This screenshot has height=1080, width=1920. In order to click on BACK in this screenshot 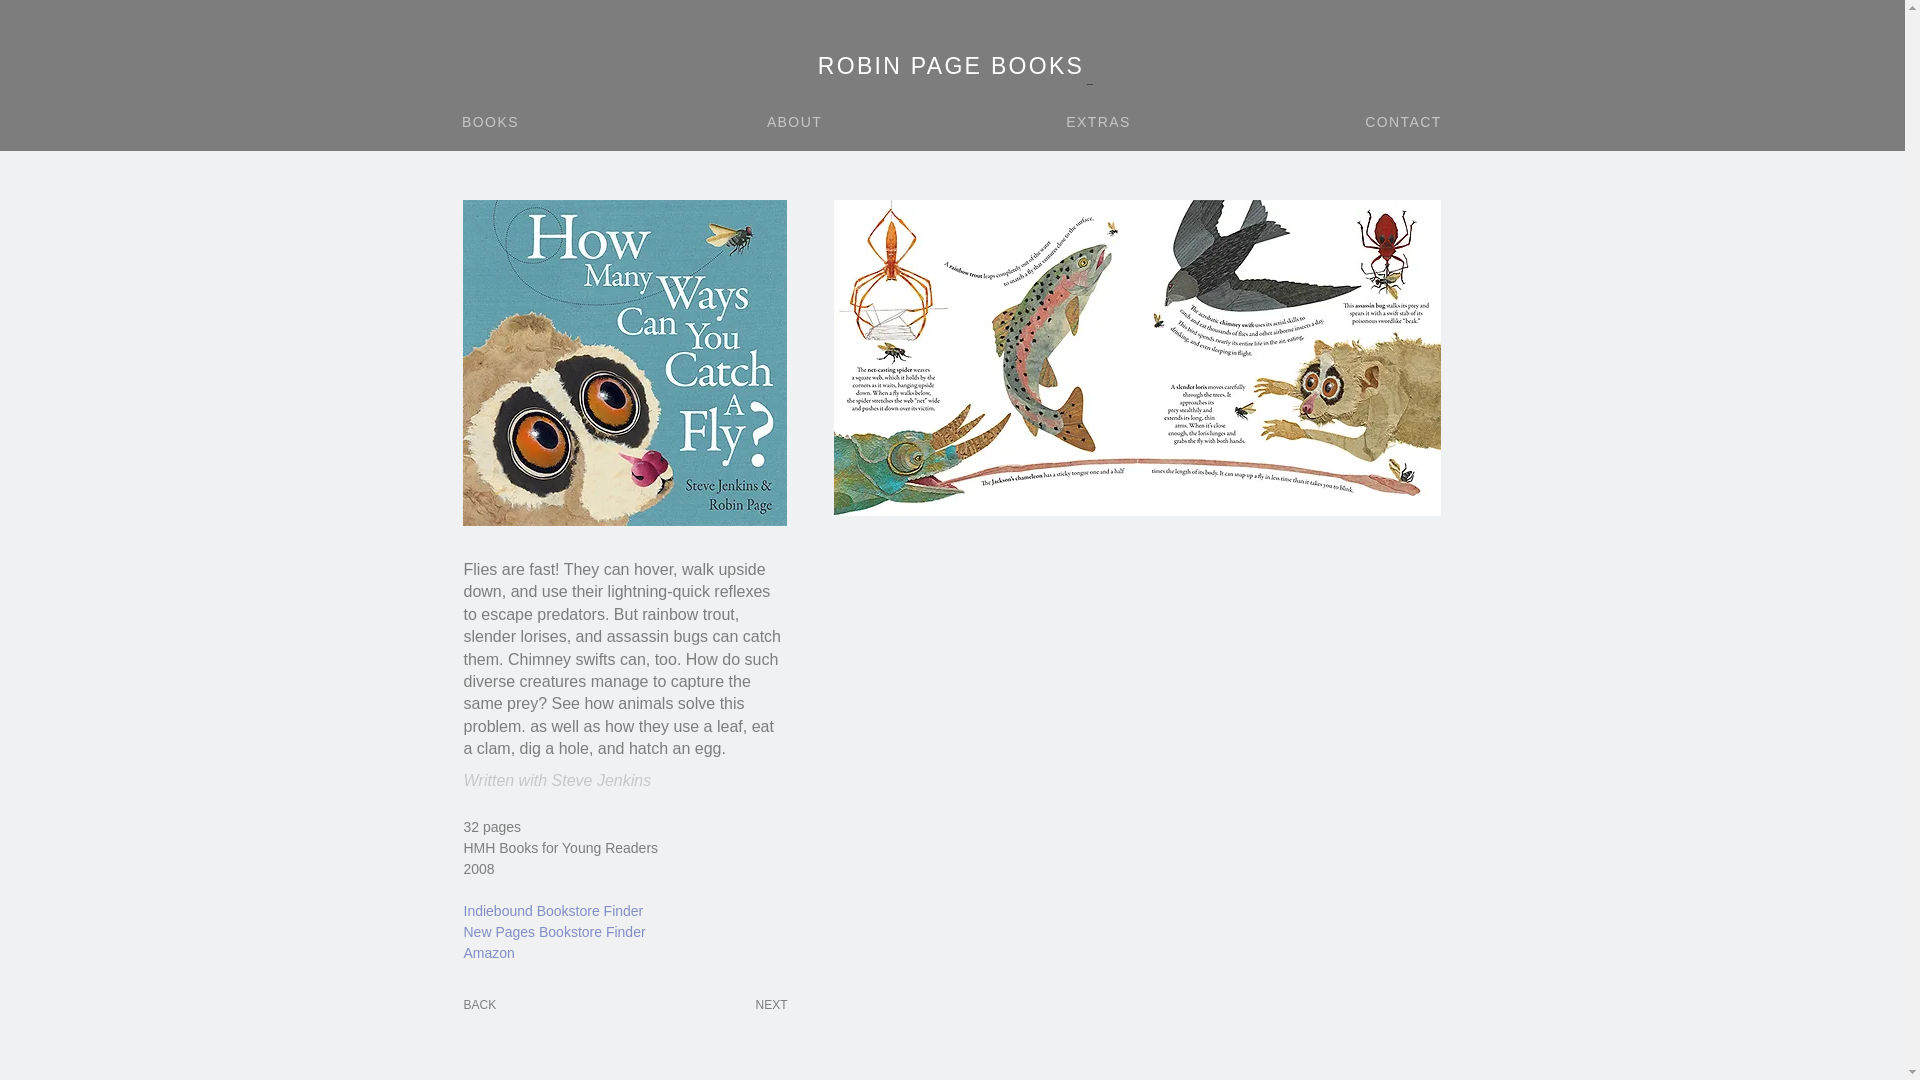, I will do `click(480, 1004)`.